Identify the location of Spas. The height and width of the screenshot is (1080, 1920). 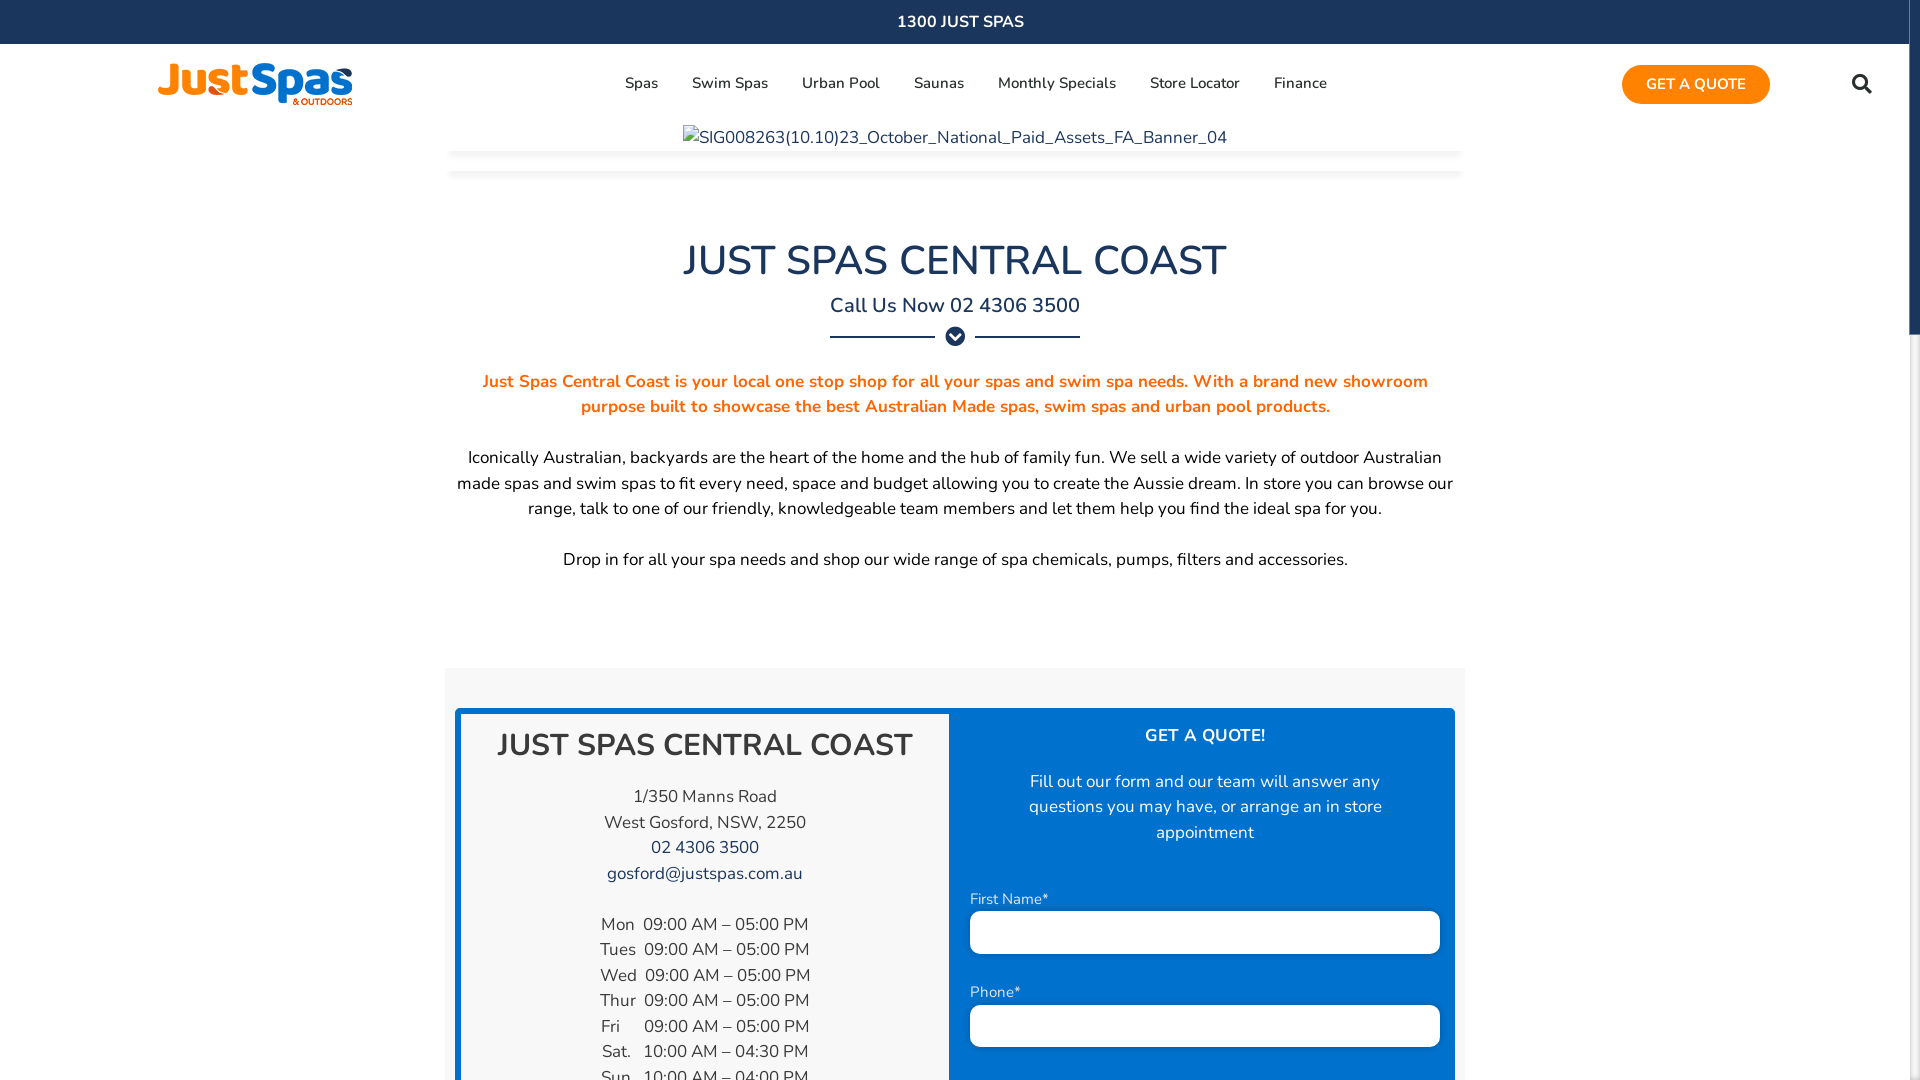
(642, 82).